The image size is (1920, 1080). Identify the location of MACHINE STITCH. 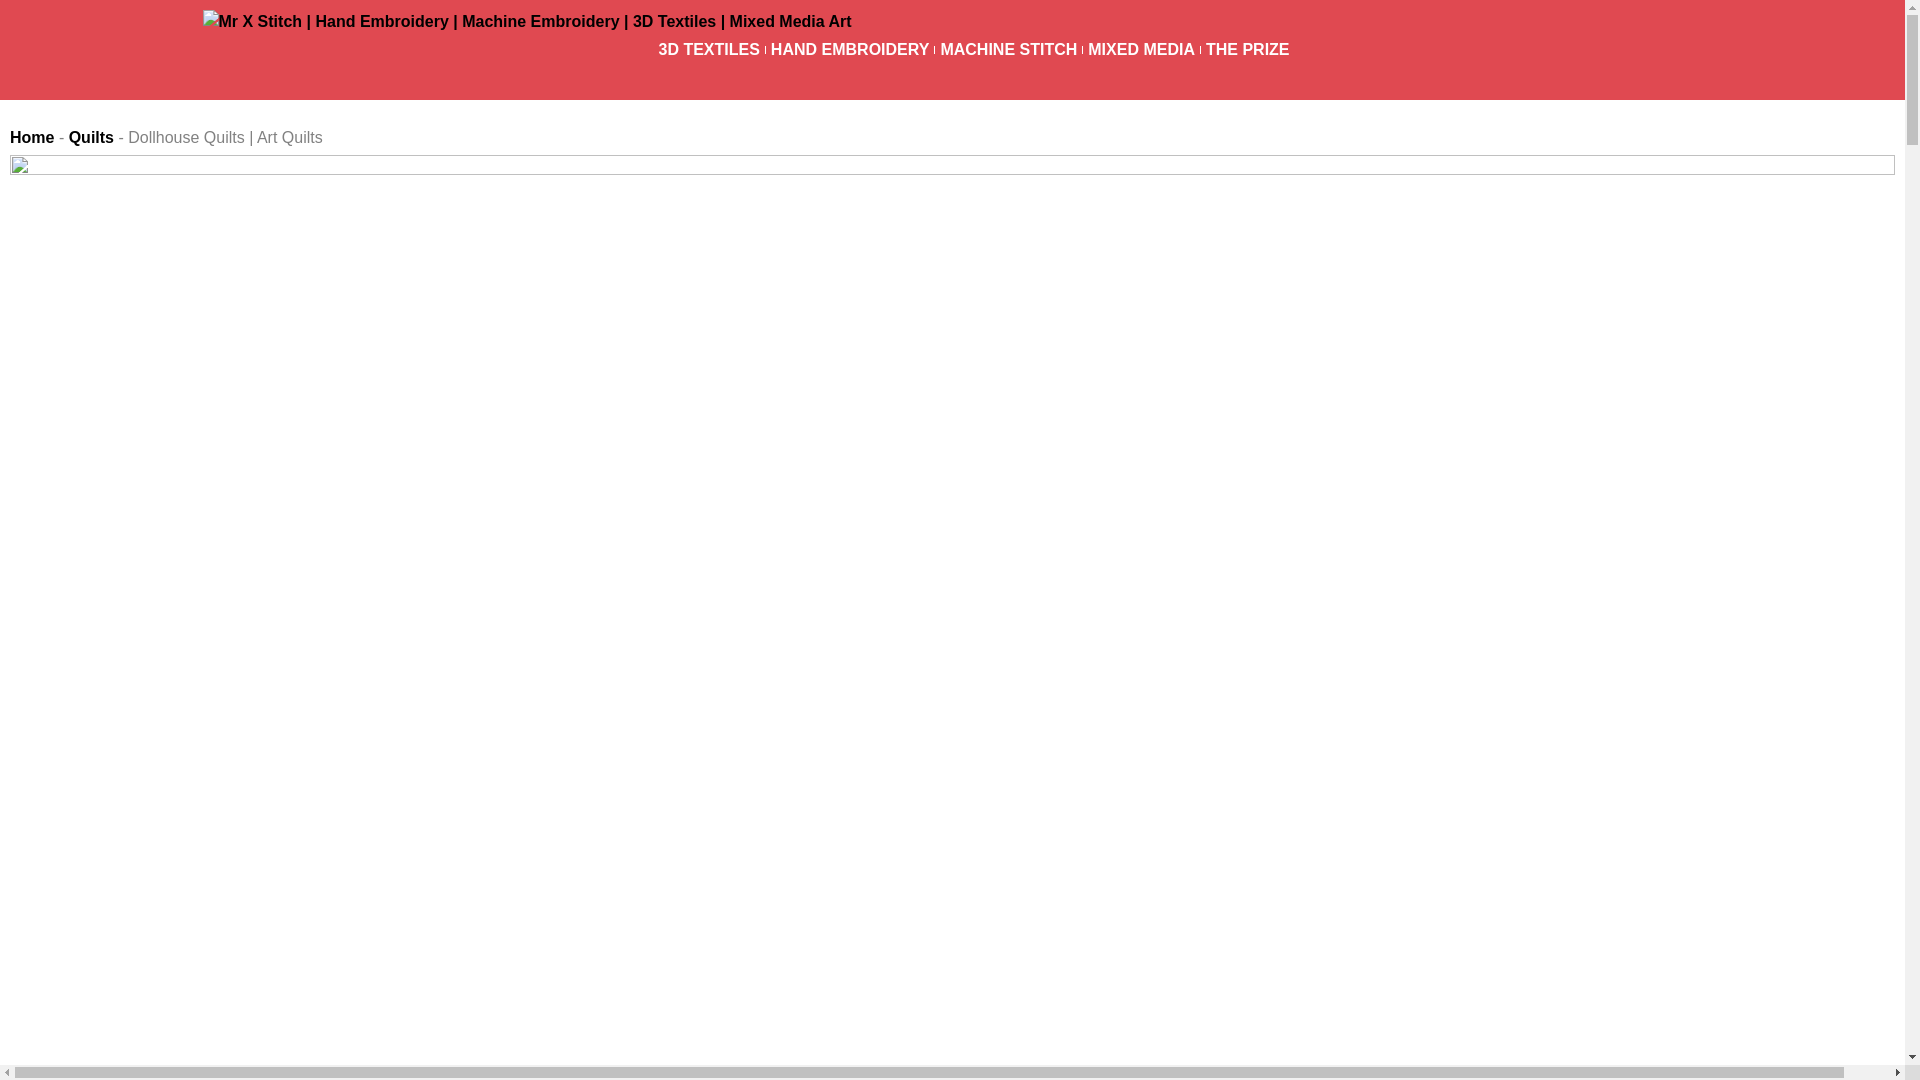
(1008, 50).